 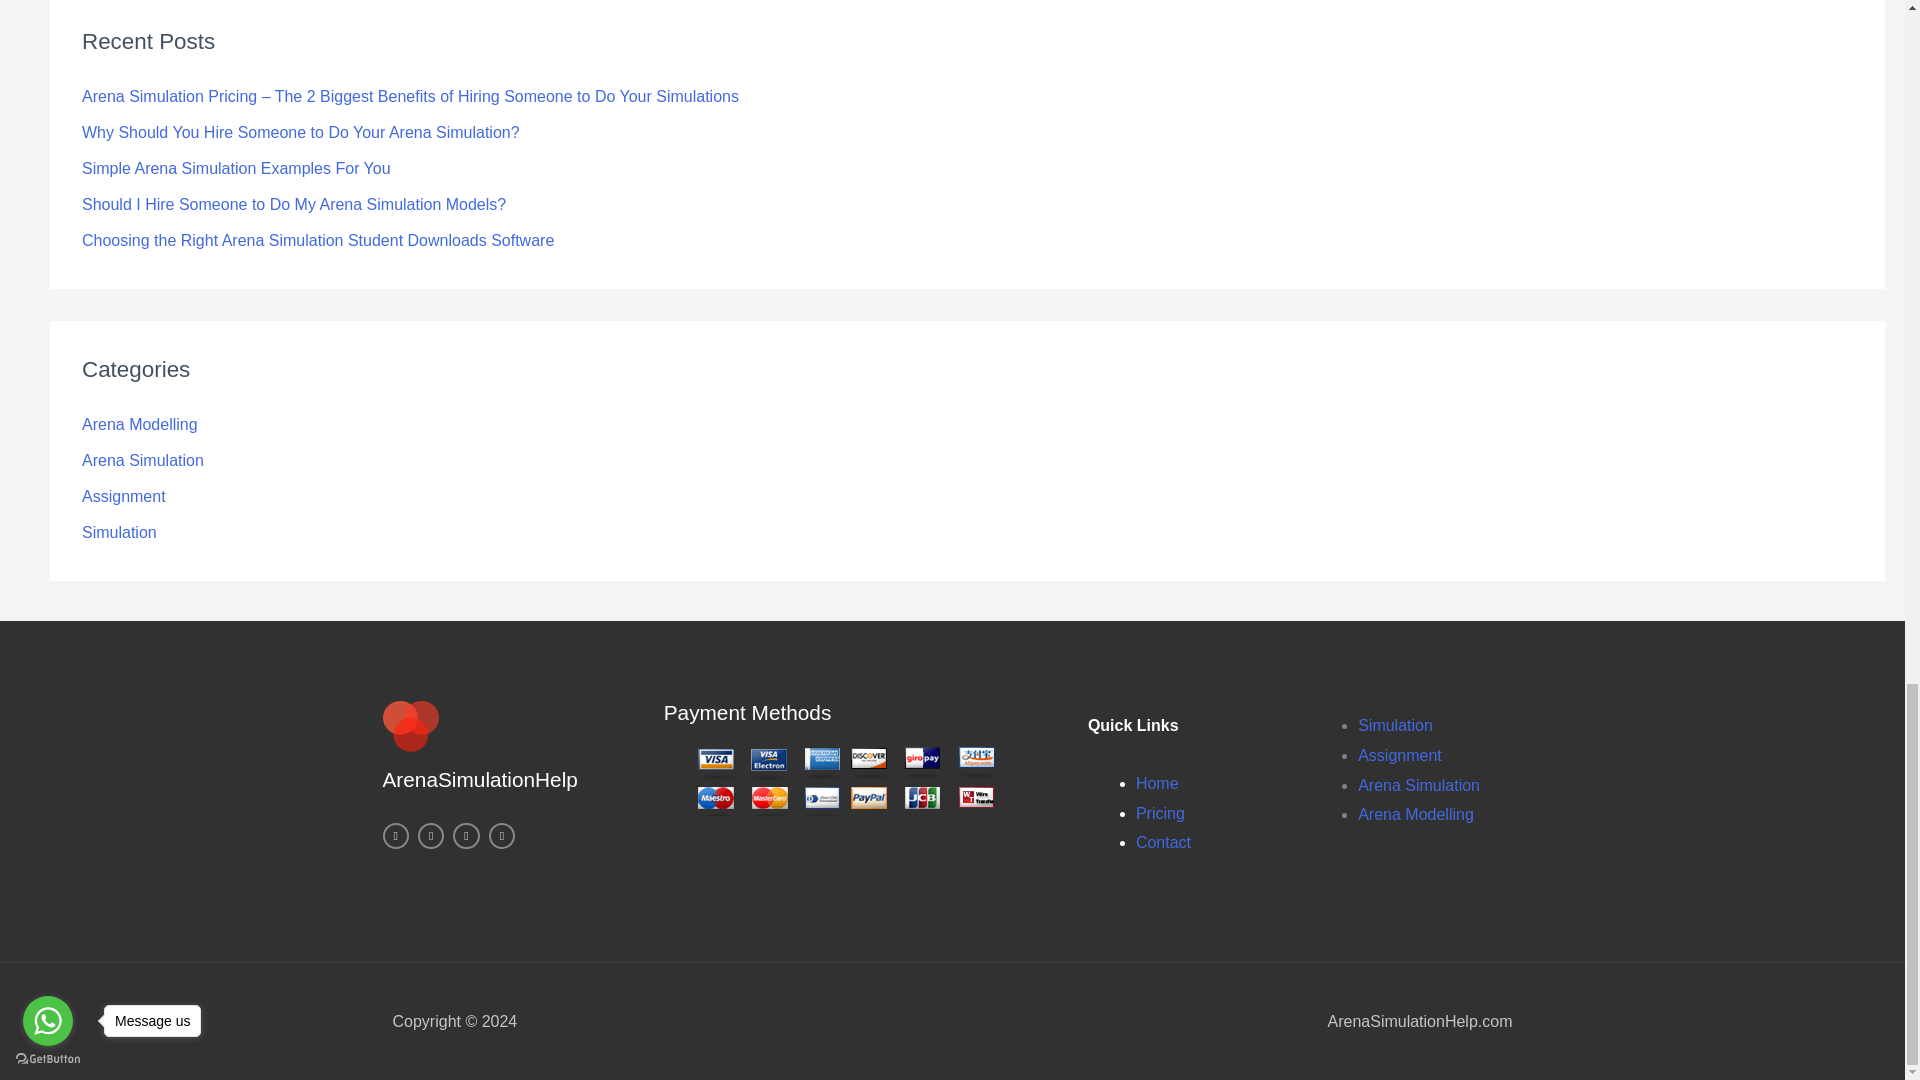 I want to click on Simulation, so click(x=1394, y=726).